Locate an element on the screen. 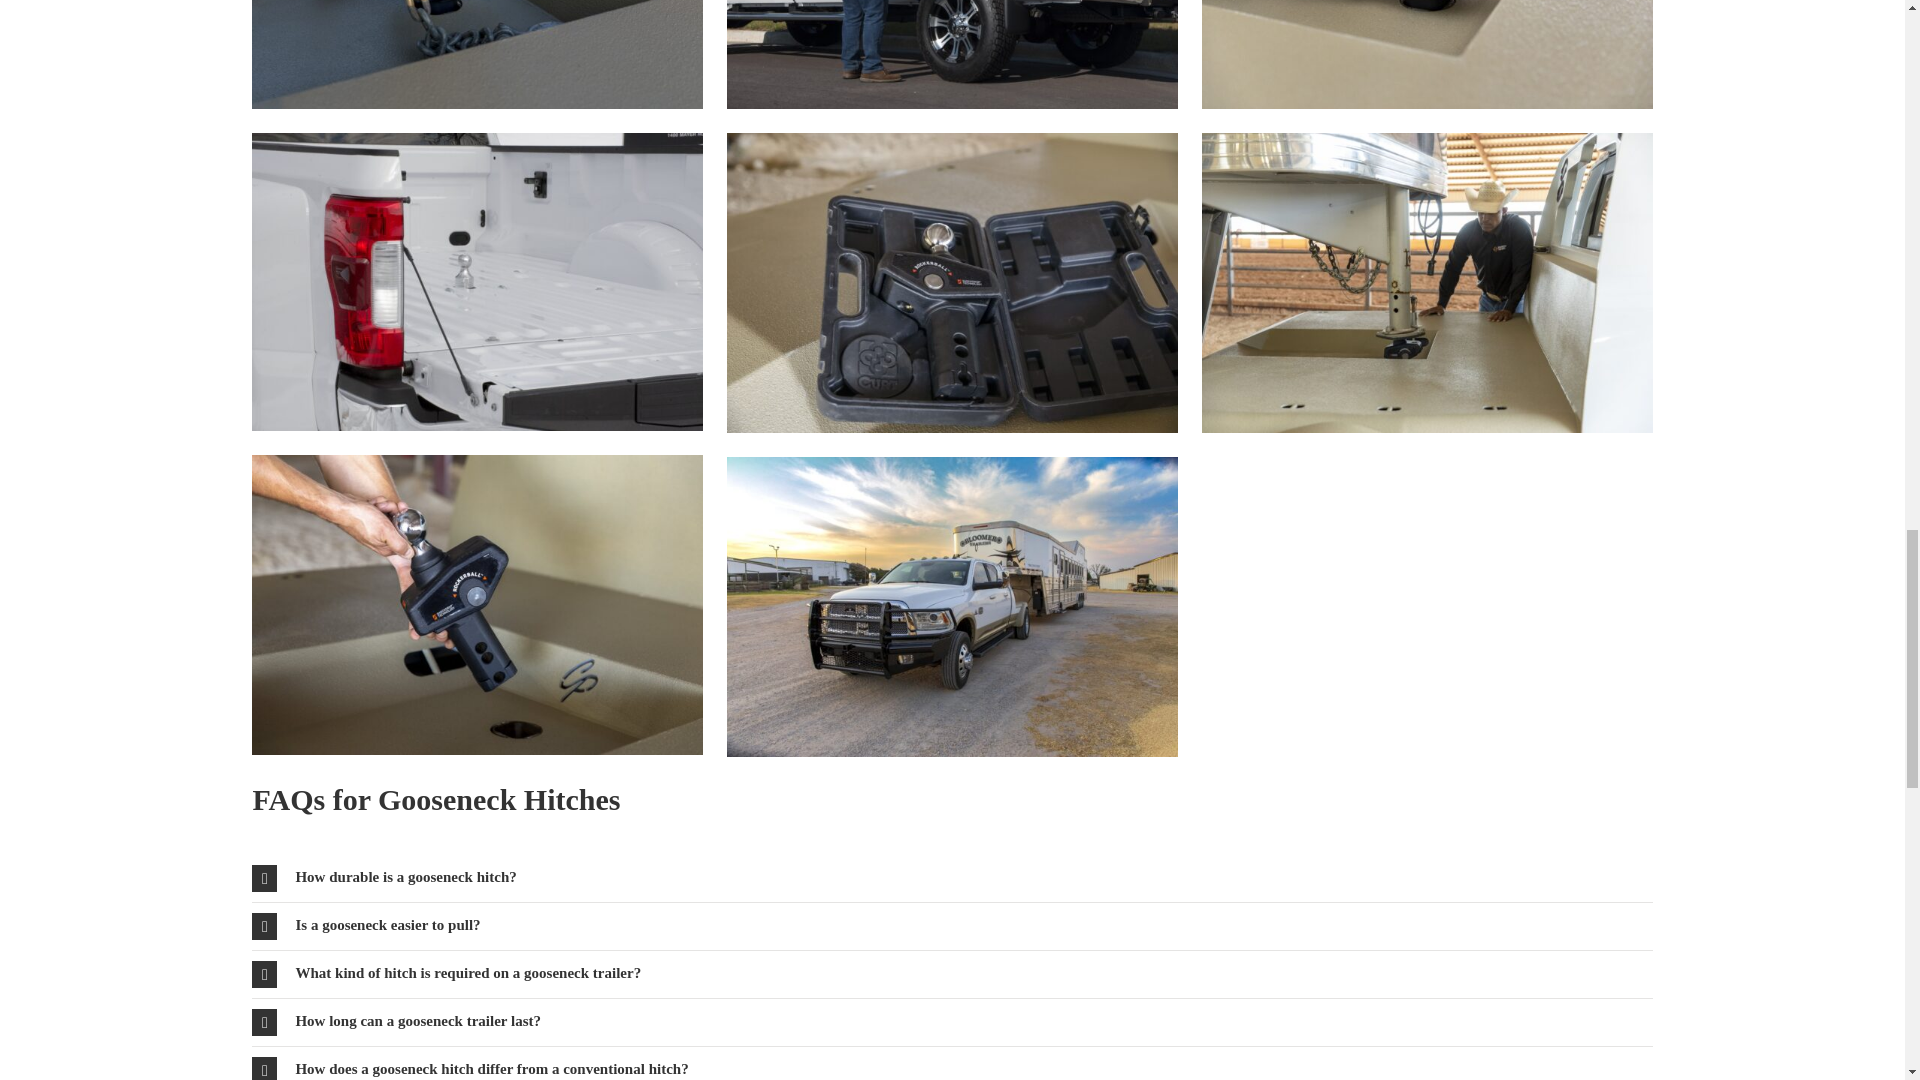 This screenshot has height=1080, width=1920. Man Work On Tire is located at coordinates (952, 54).